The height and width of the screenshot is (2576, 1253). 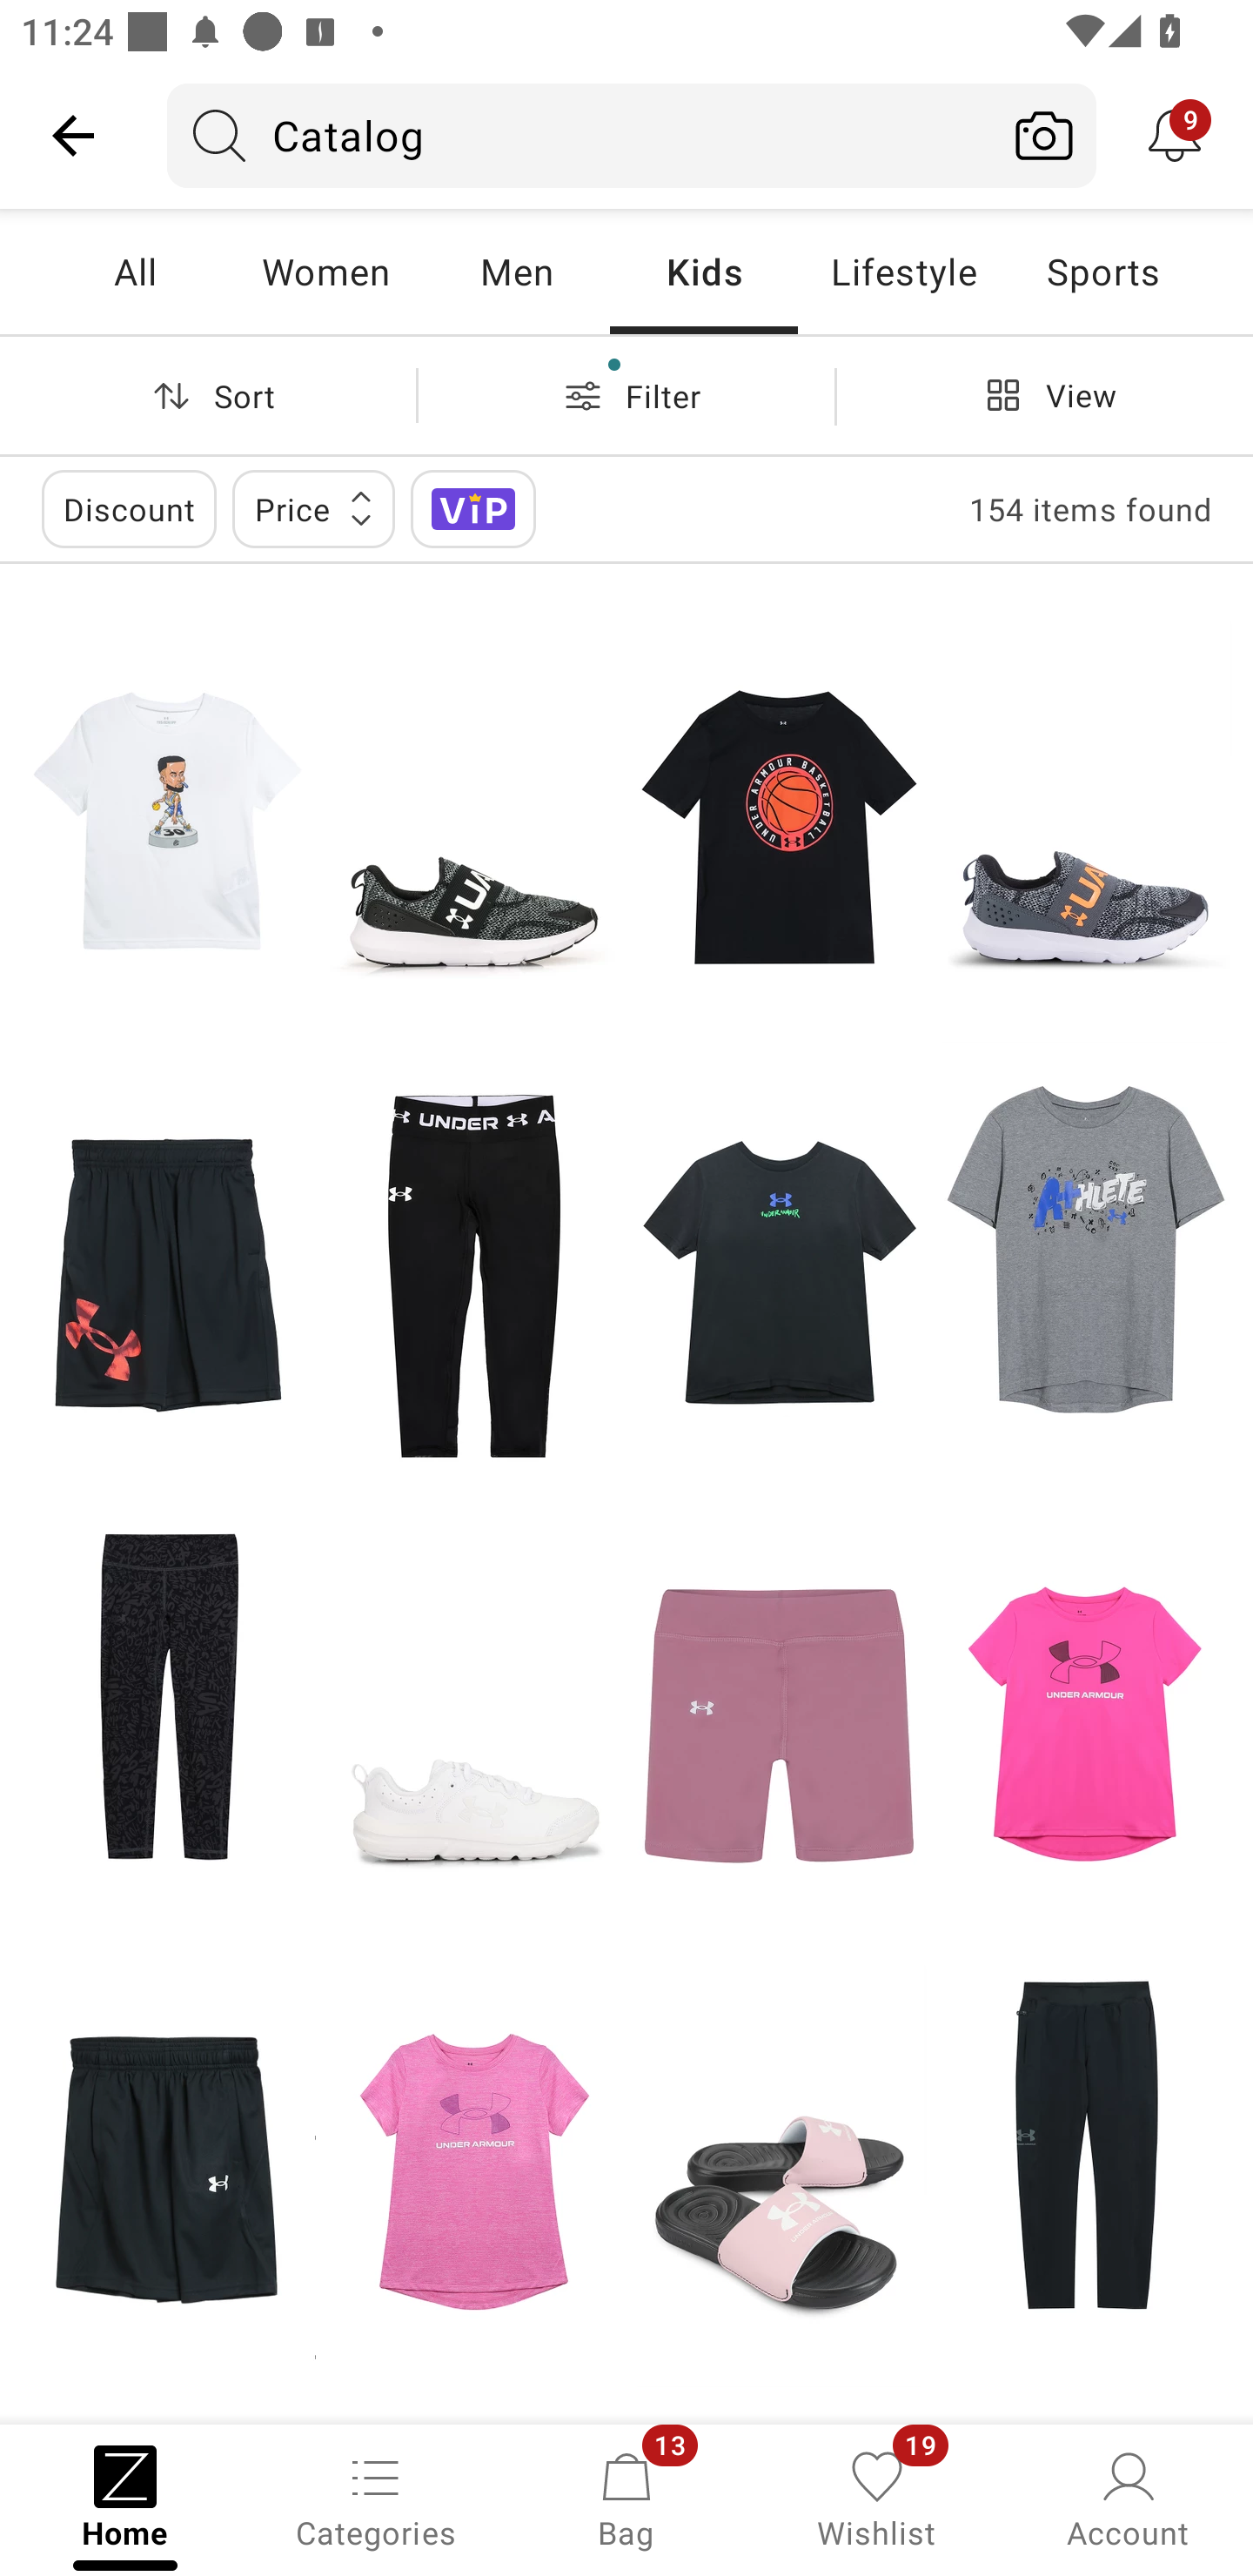 I want to click on Categories, so click(x=376, y=2498).